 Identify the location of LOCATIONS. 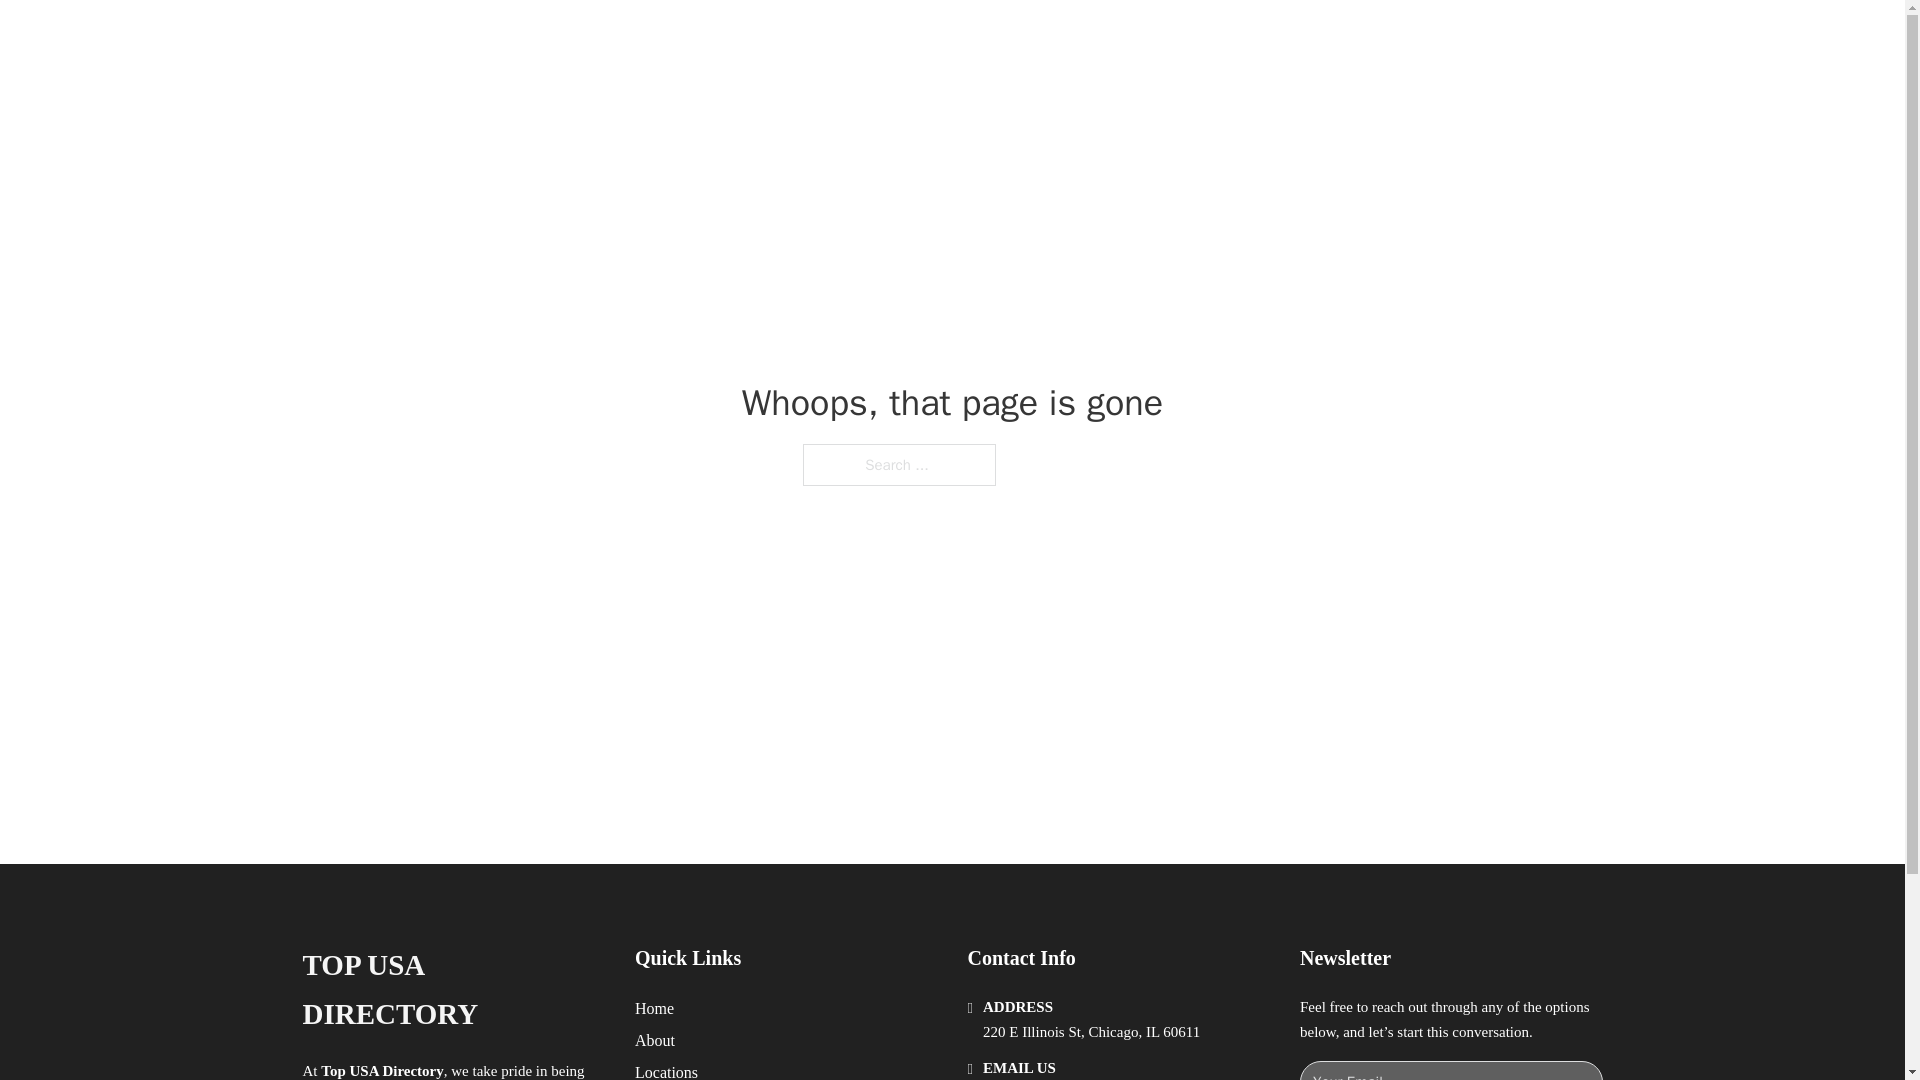
(1306, 38).